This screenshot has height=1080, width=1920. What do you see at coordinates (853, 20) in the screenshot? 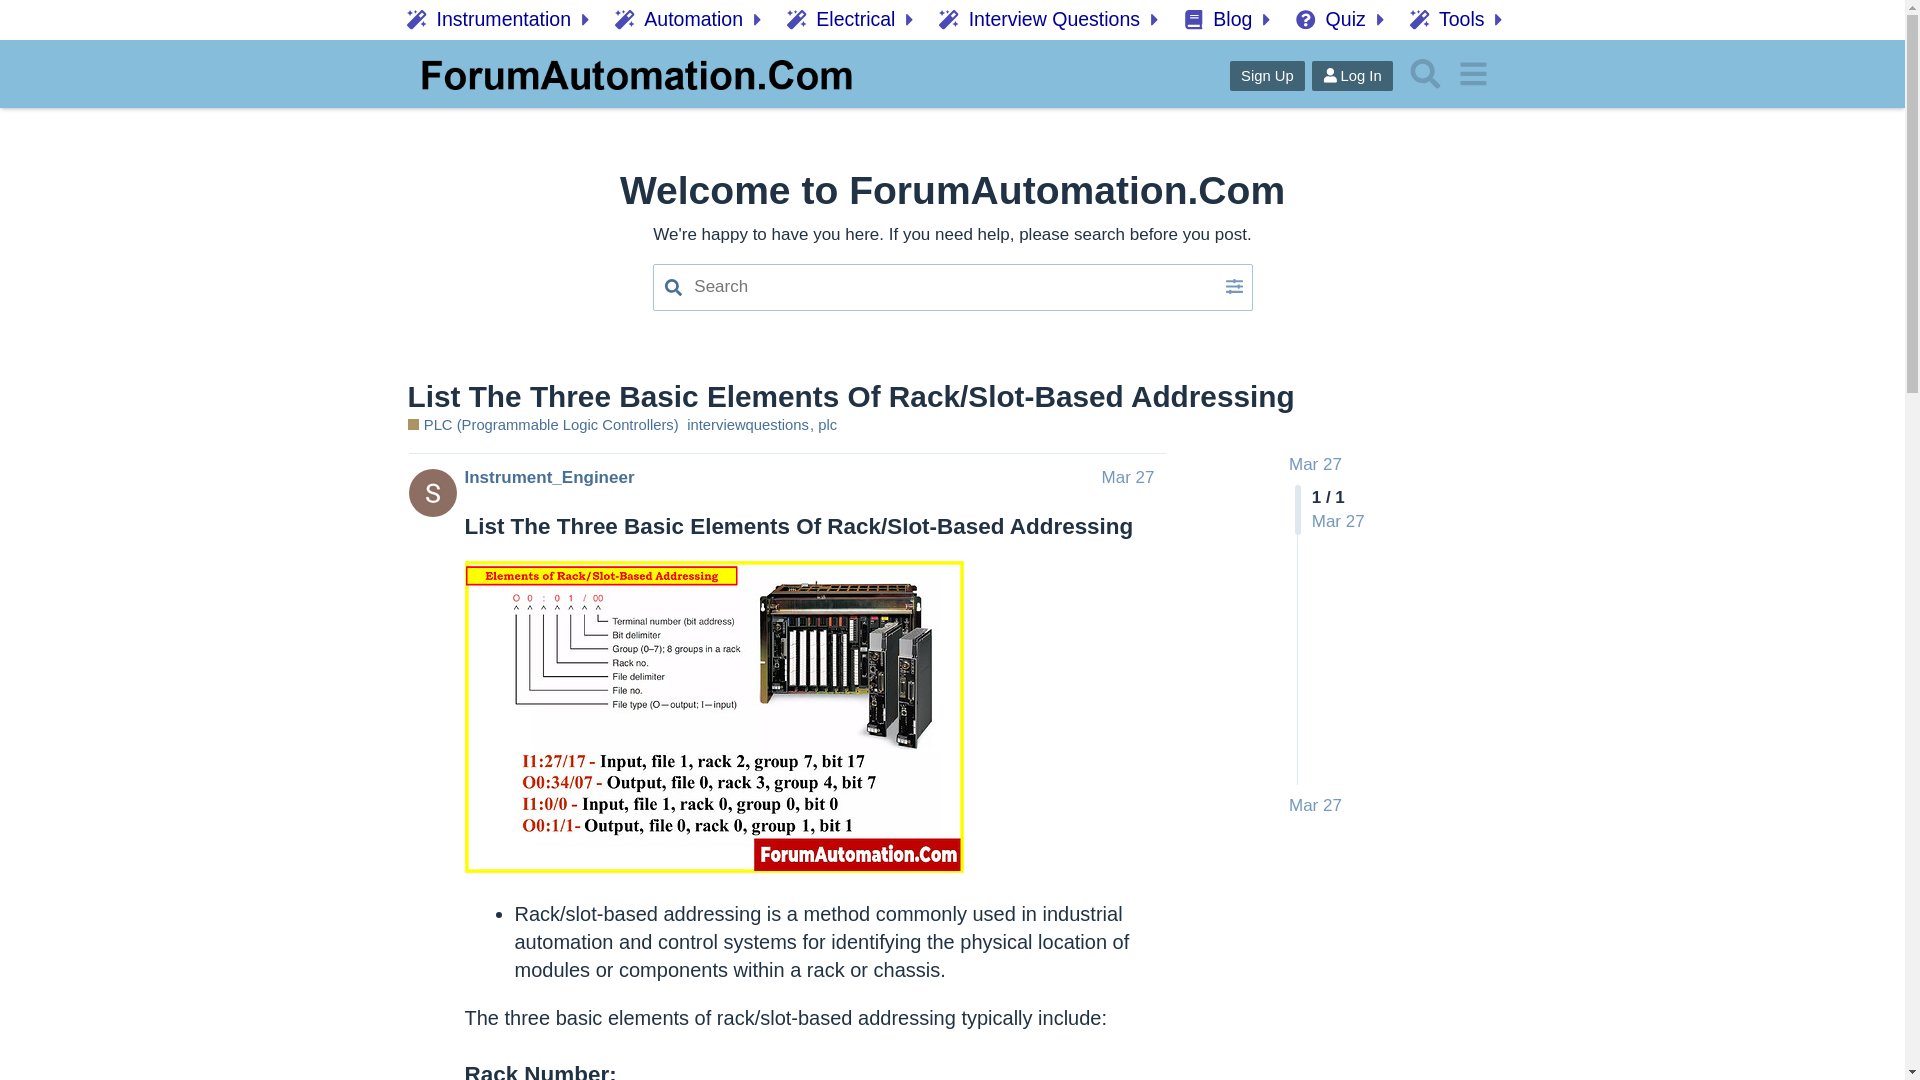
I see `Electrical` at bounding box center [853, 20].